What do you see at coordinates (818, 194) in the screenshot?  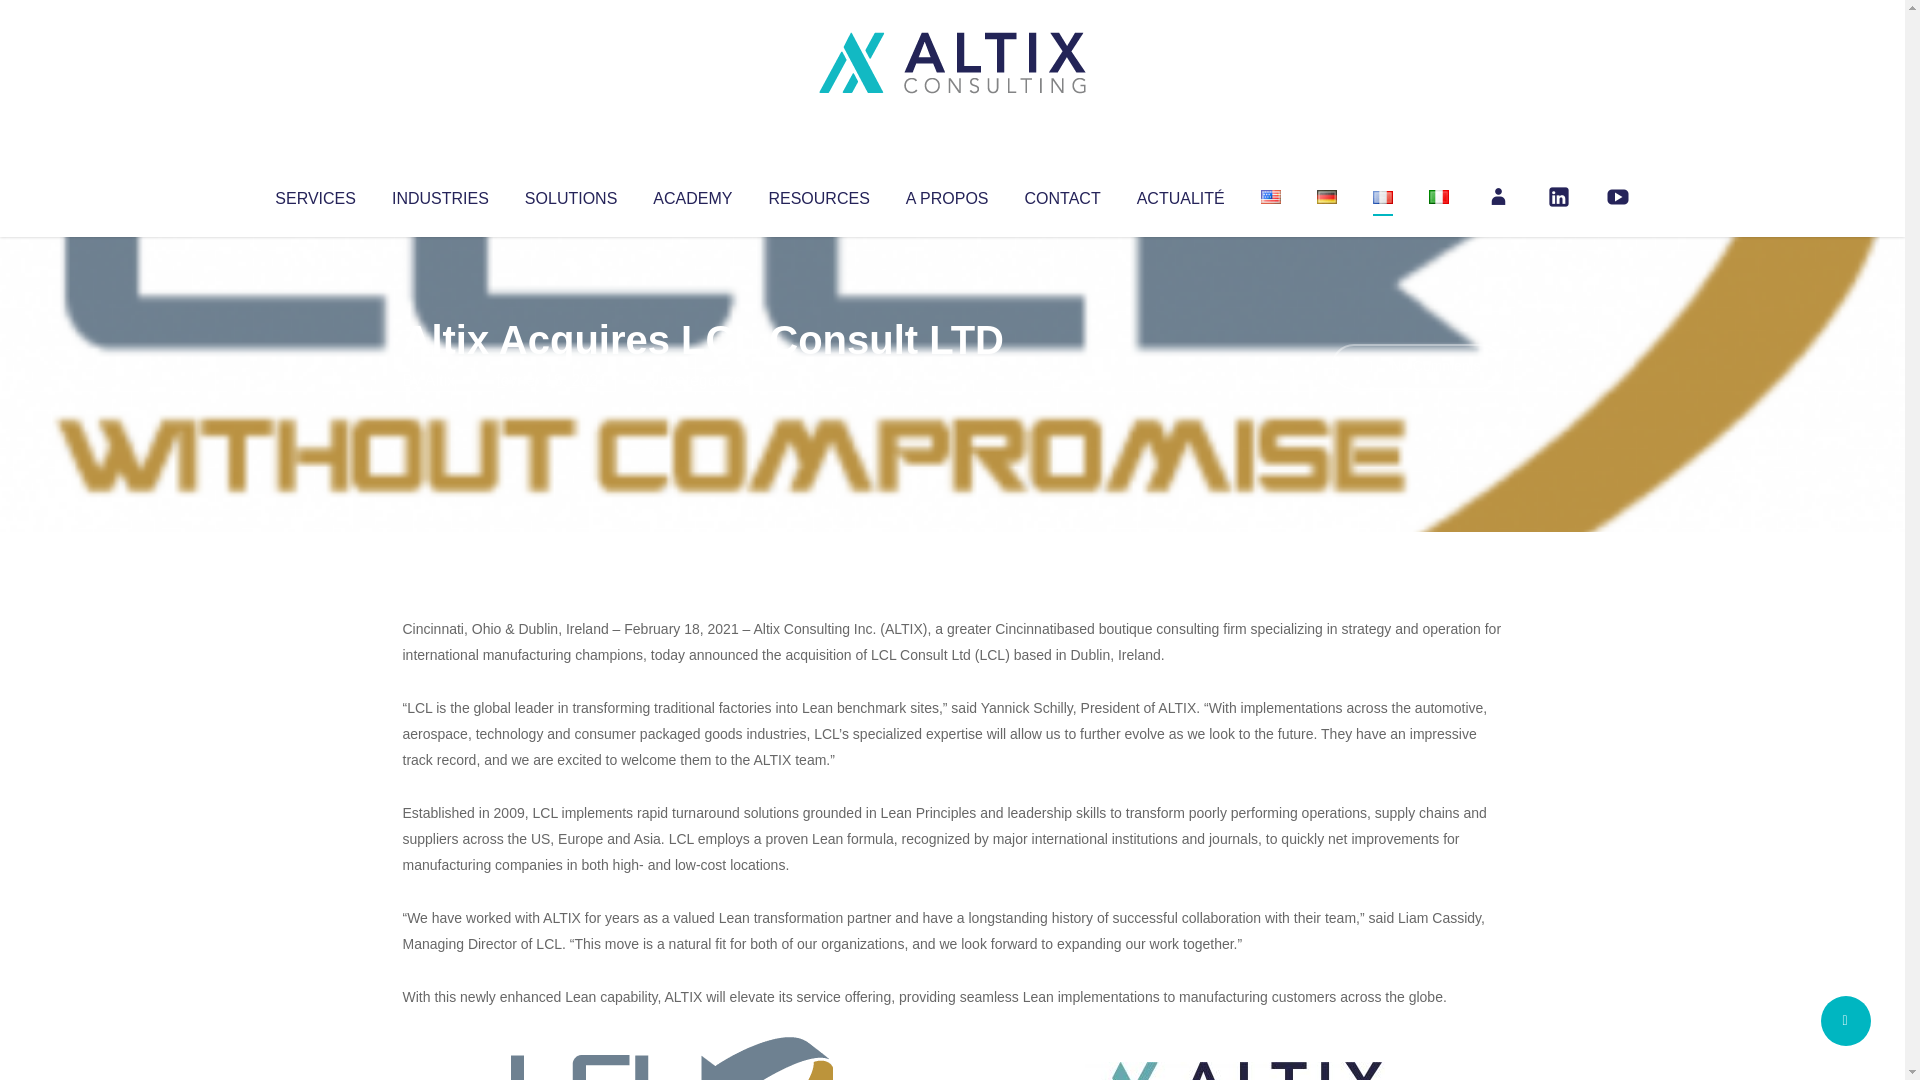 I see `RESOURCES` at bounding box center [818, 194].